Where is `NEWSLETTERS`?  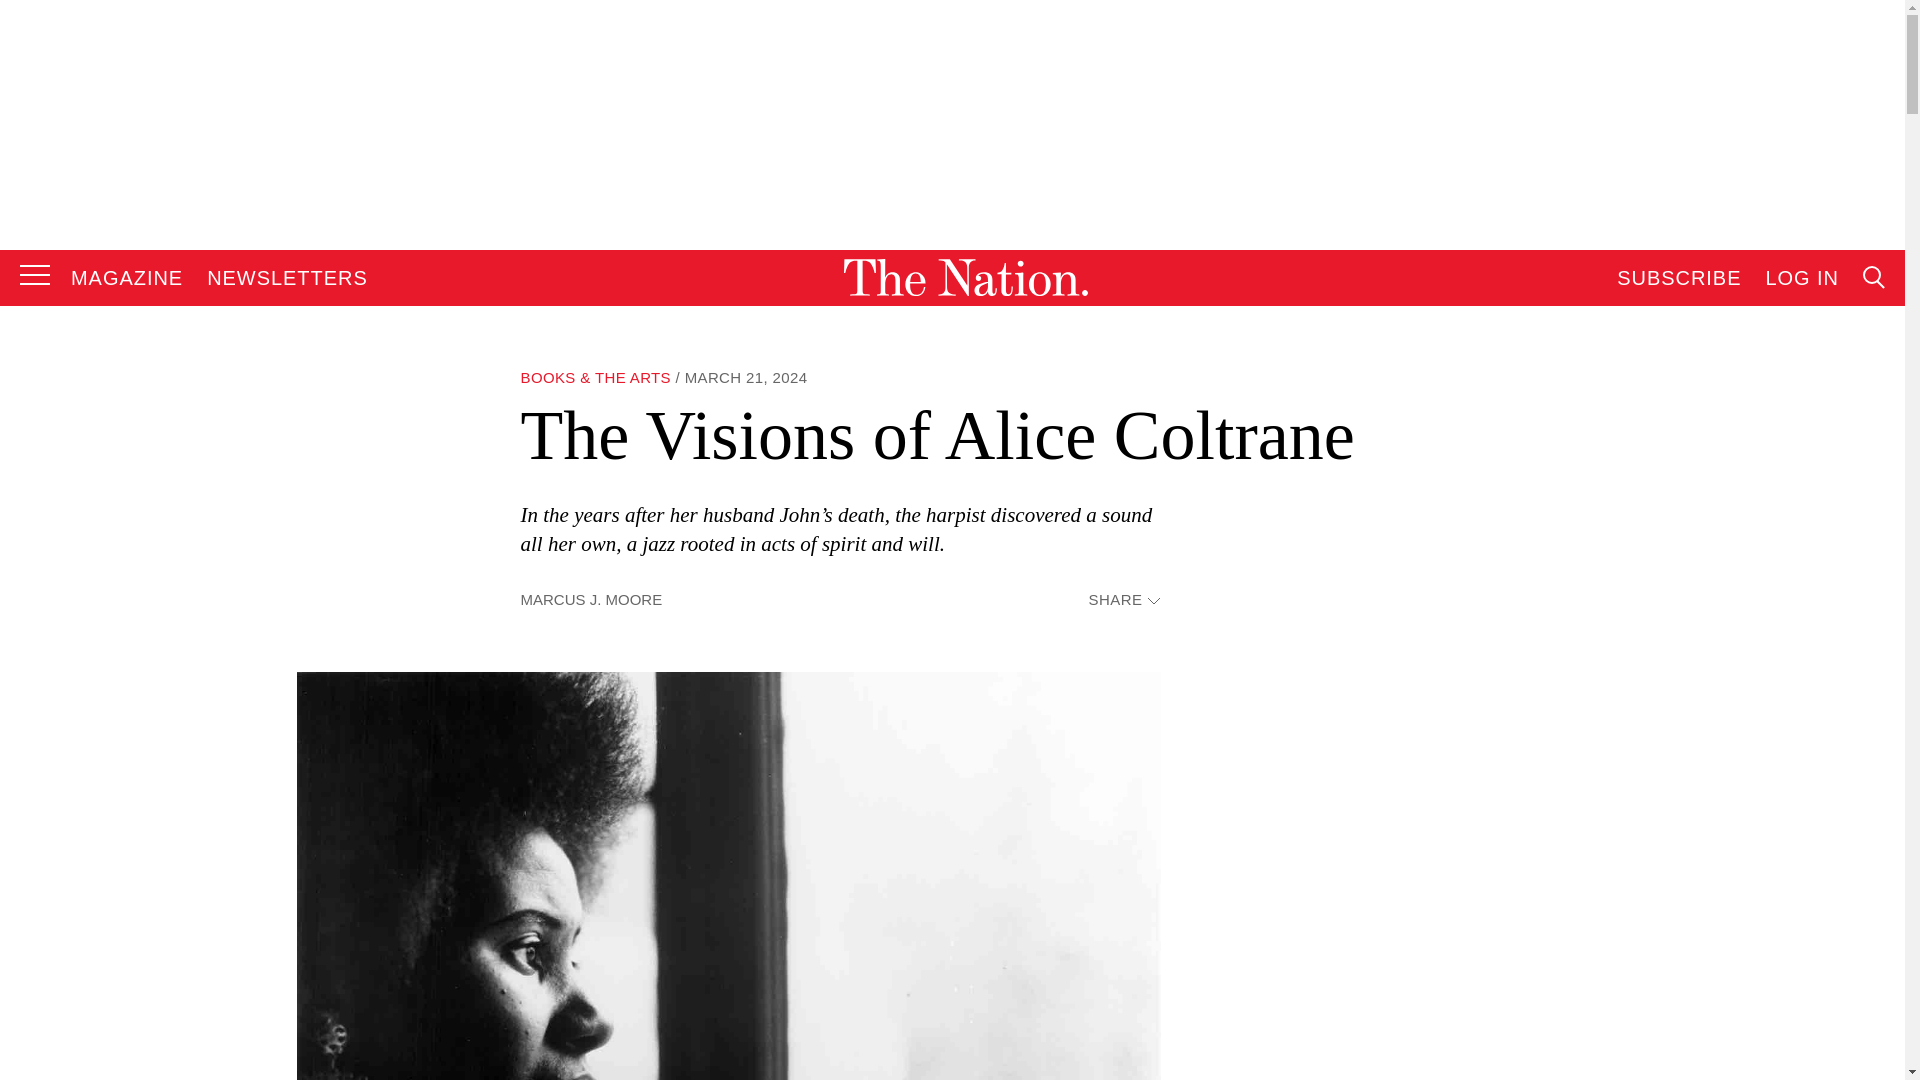 NEWSLETTERS is located at coordinates (288, 278).